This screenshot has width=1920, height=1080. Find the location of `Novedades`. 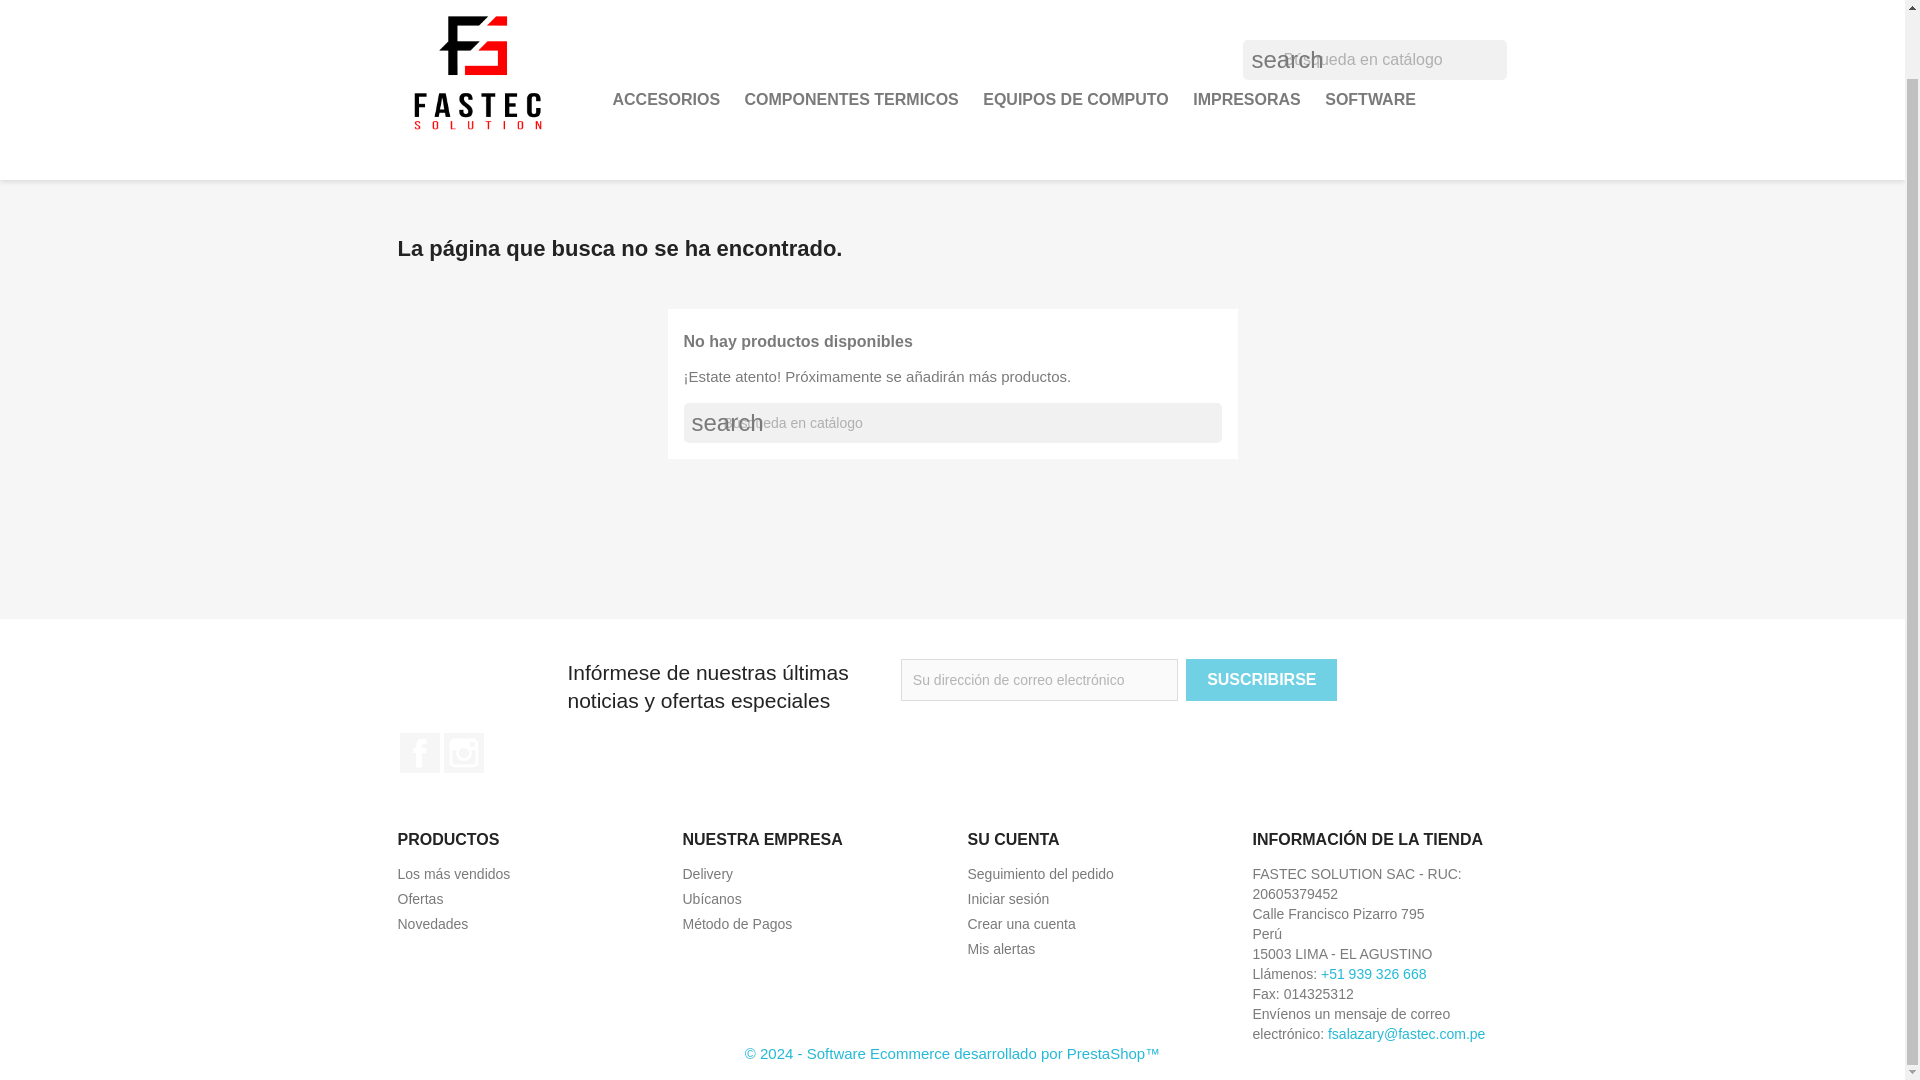

Novedades is located at coordinates (432, 924).